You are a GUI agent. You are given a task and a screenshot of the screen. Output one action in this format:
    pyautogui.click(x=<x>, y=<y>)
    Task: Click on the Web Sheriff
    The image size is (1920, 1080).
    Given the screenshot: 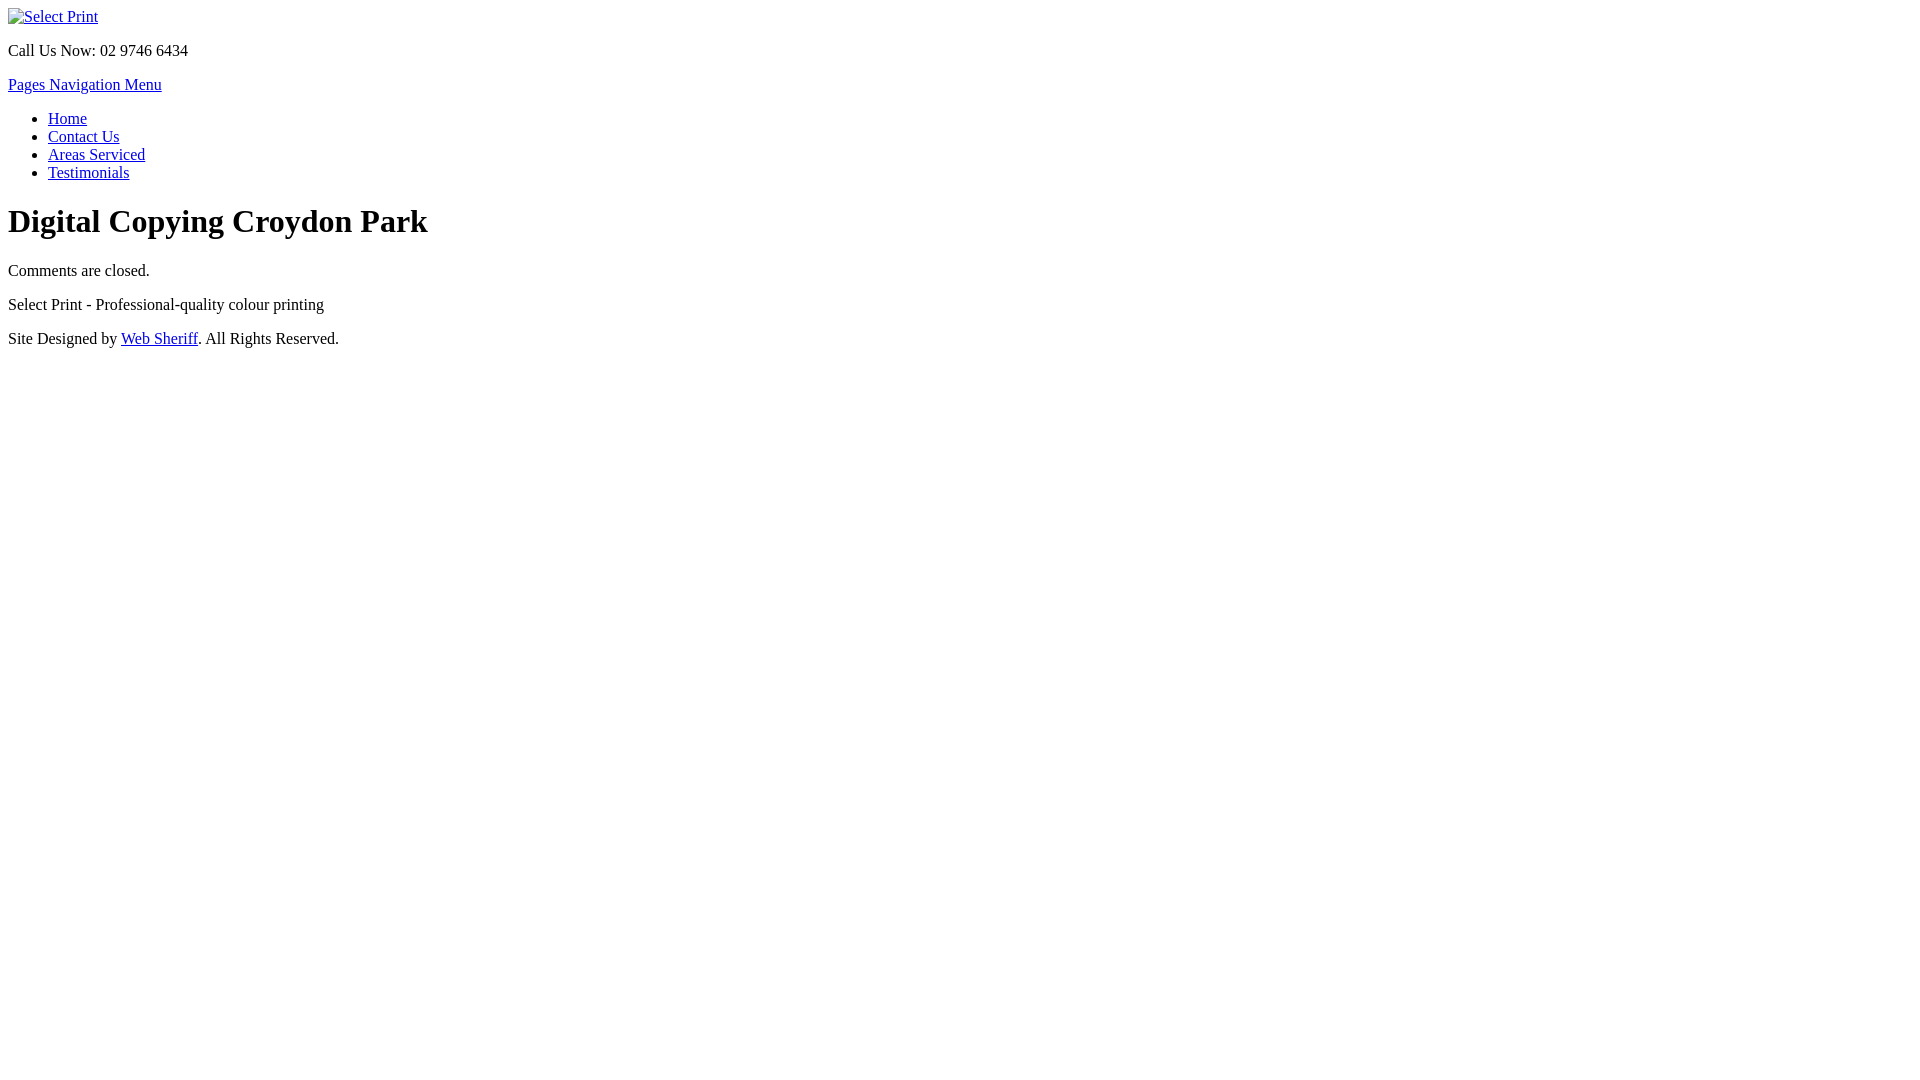 What is the action you would take?
    pyautogui.click(x=160, y=338)
    